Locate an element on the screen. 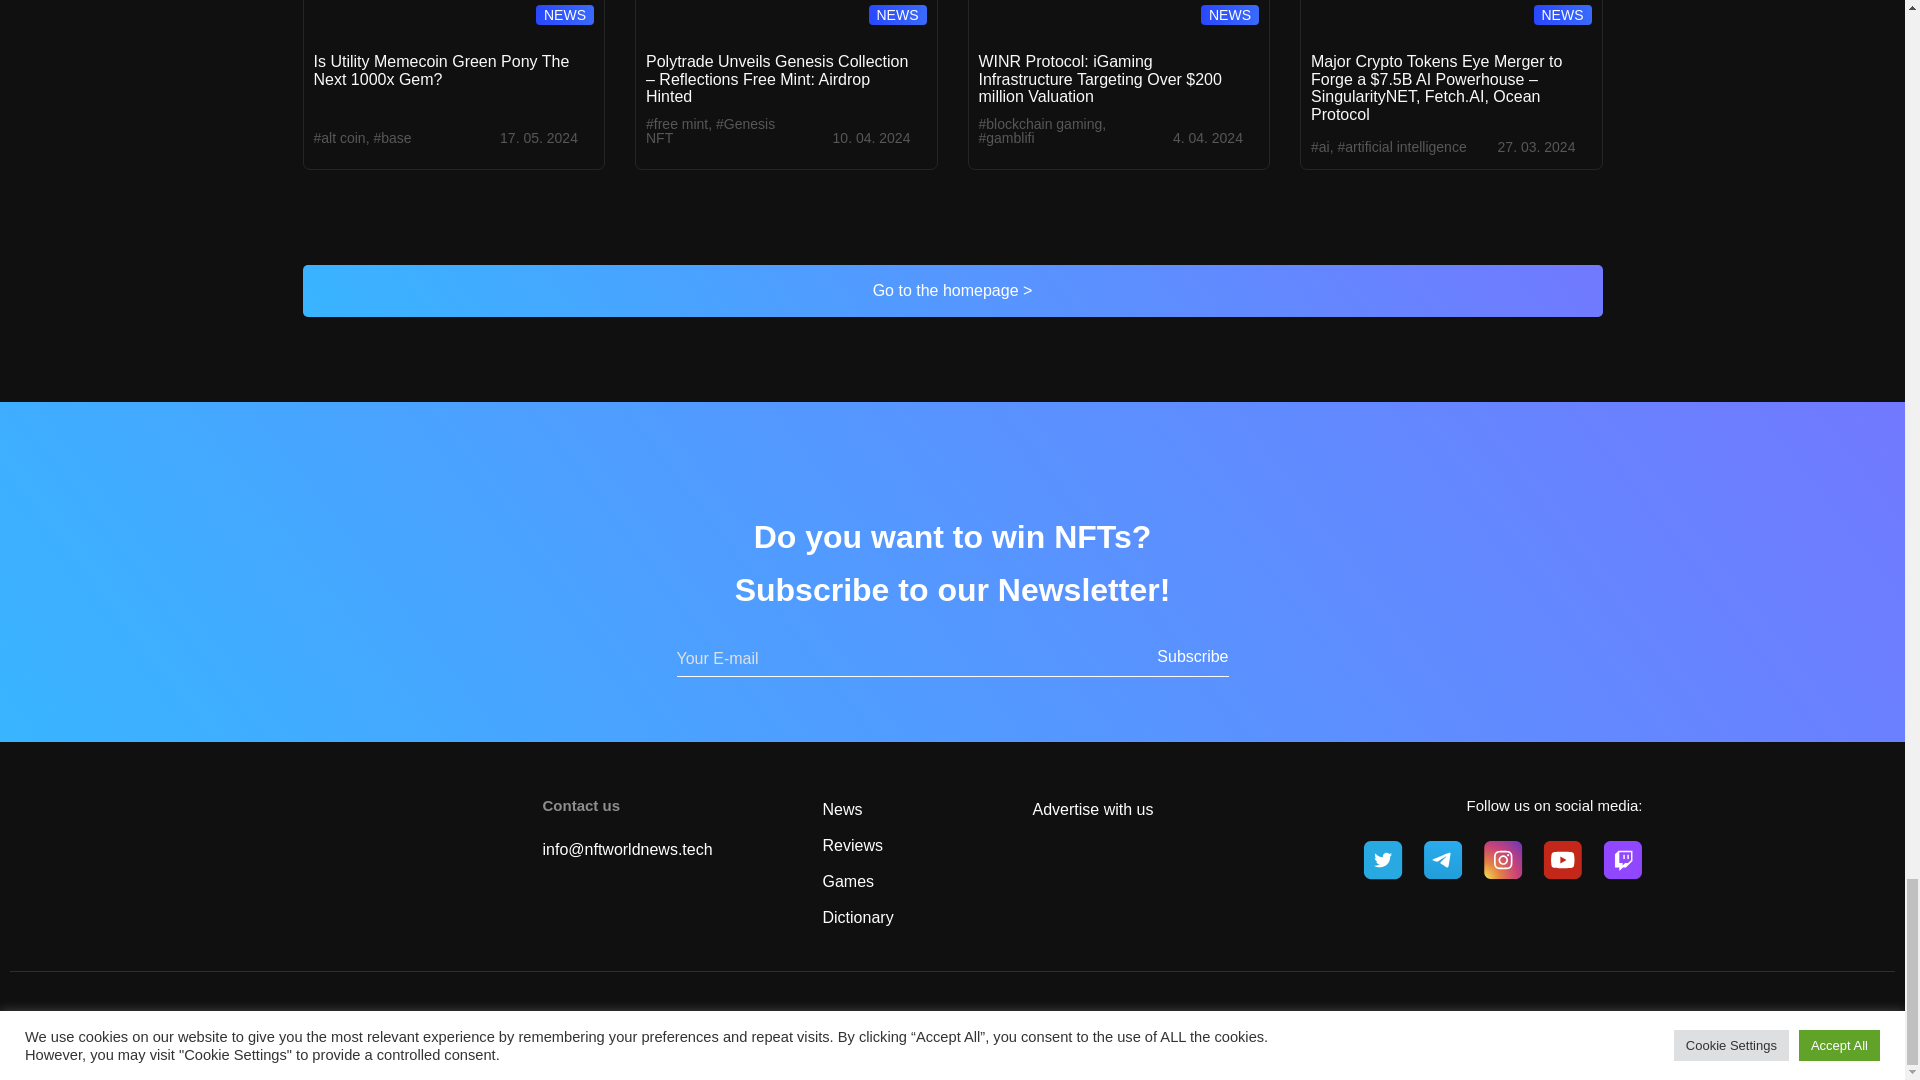  artificial intelligence is located at coordinates (1401, 147).